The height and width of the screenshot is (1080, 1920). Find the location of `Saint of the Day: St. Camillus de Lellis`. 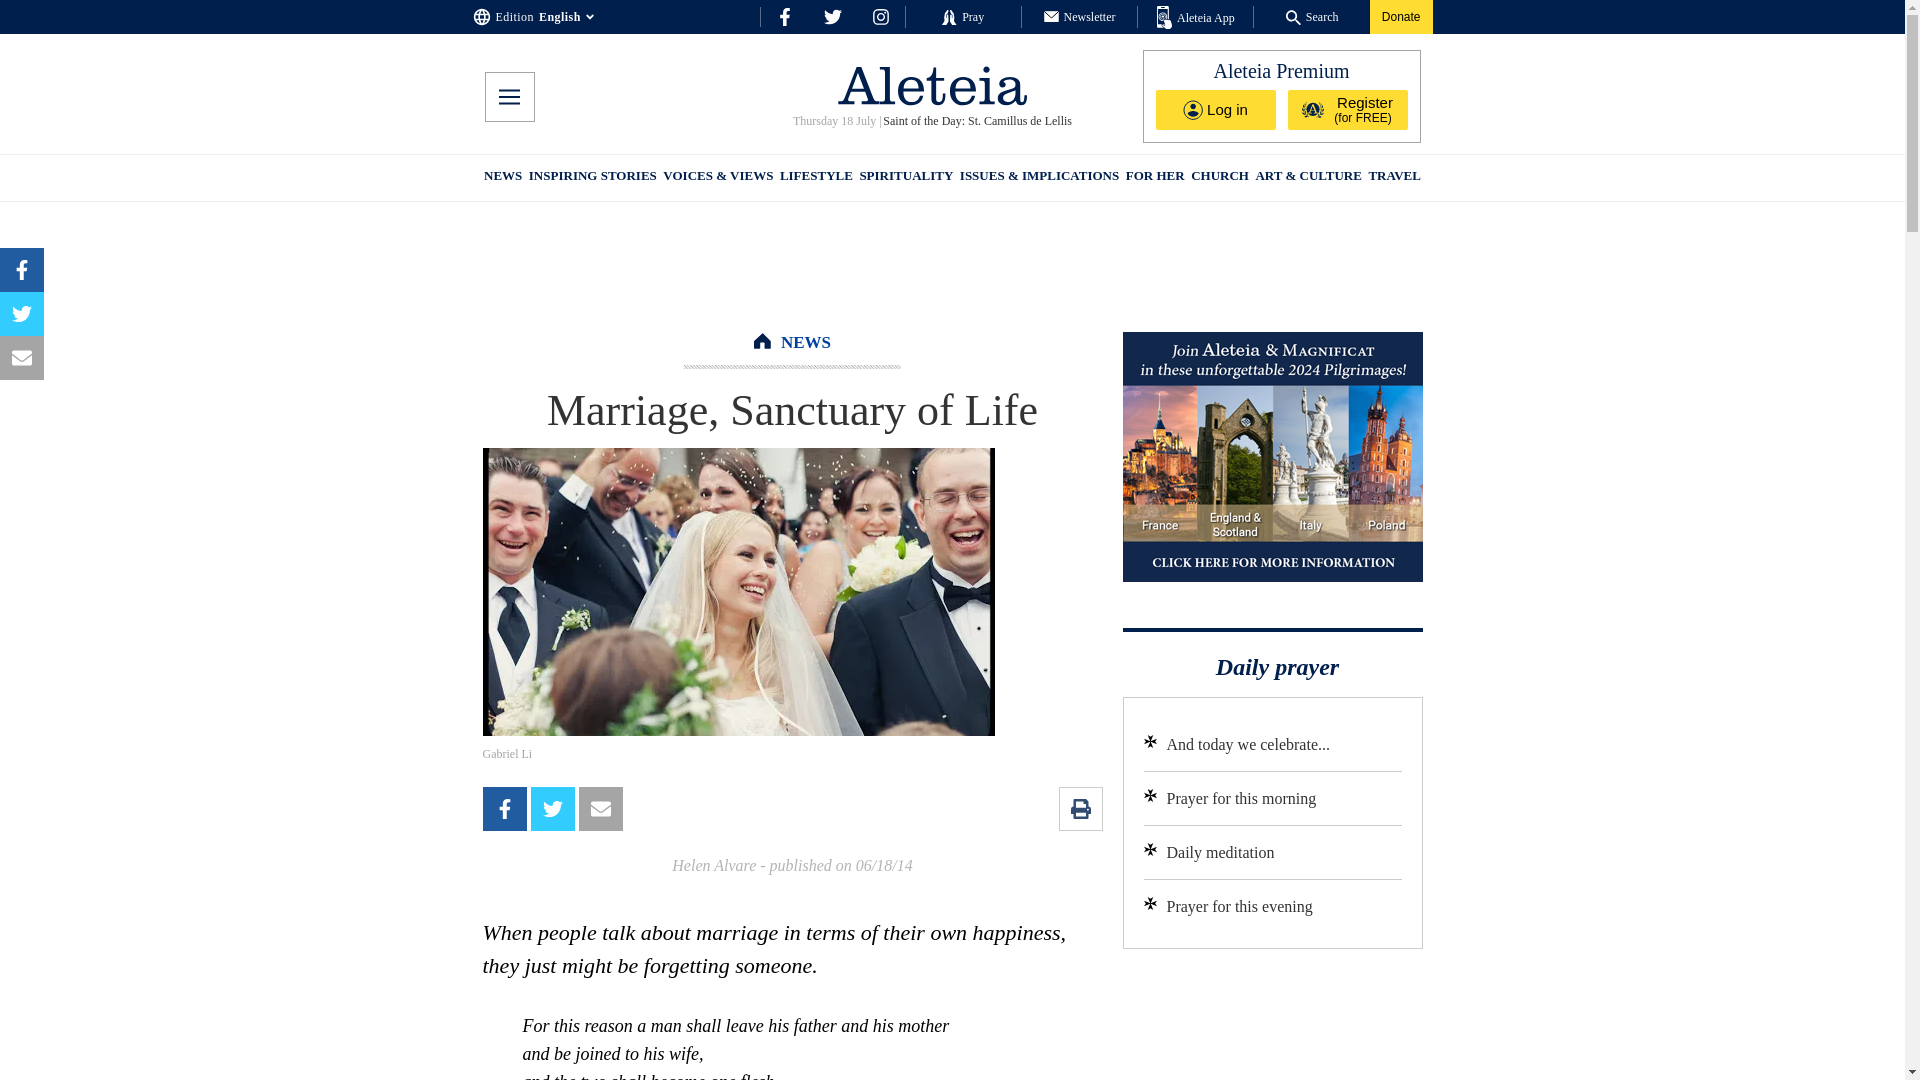

Saint of the Day: St. Camillus de Lellis is located at coordinates (976, 121).